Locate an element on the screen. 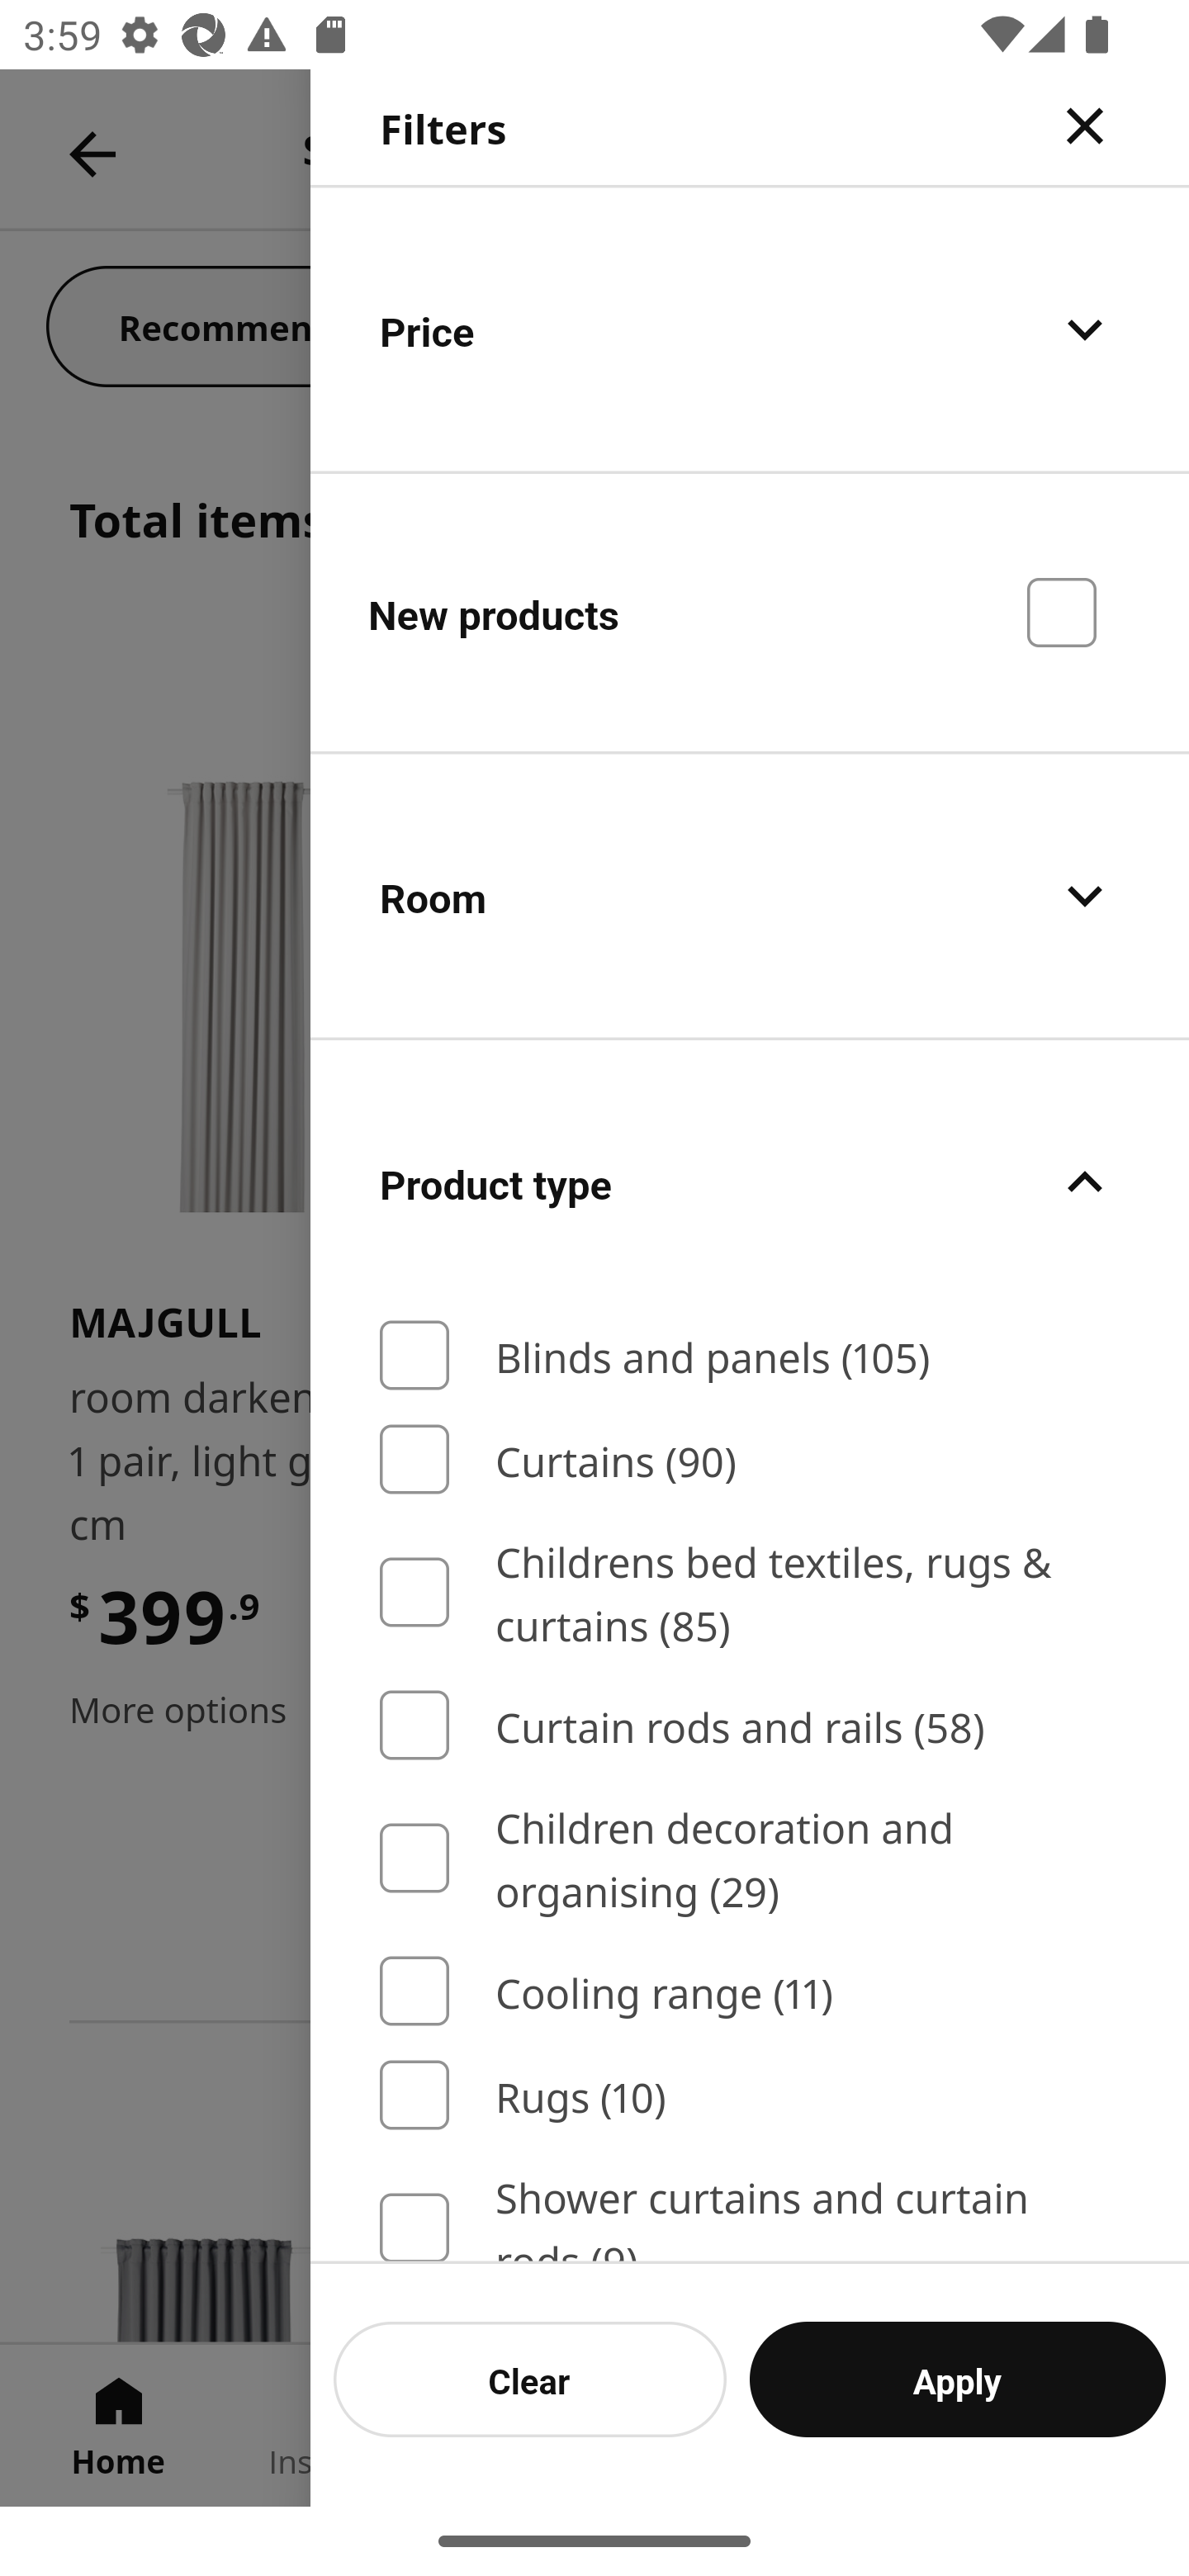 Image resolution: width=1189 pixels, height=2576 pixels. Clear is located at coordinates (530, 2379).